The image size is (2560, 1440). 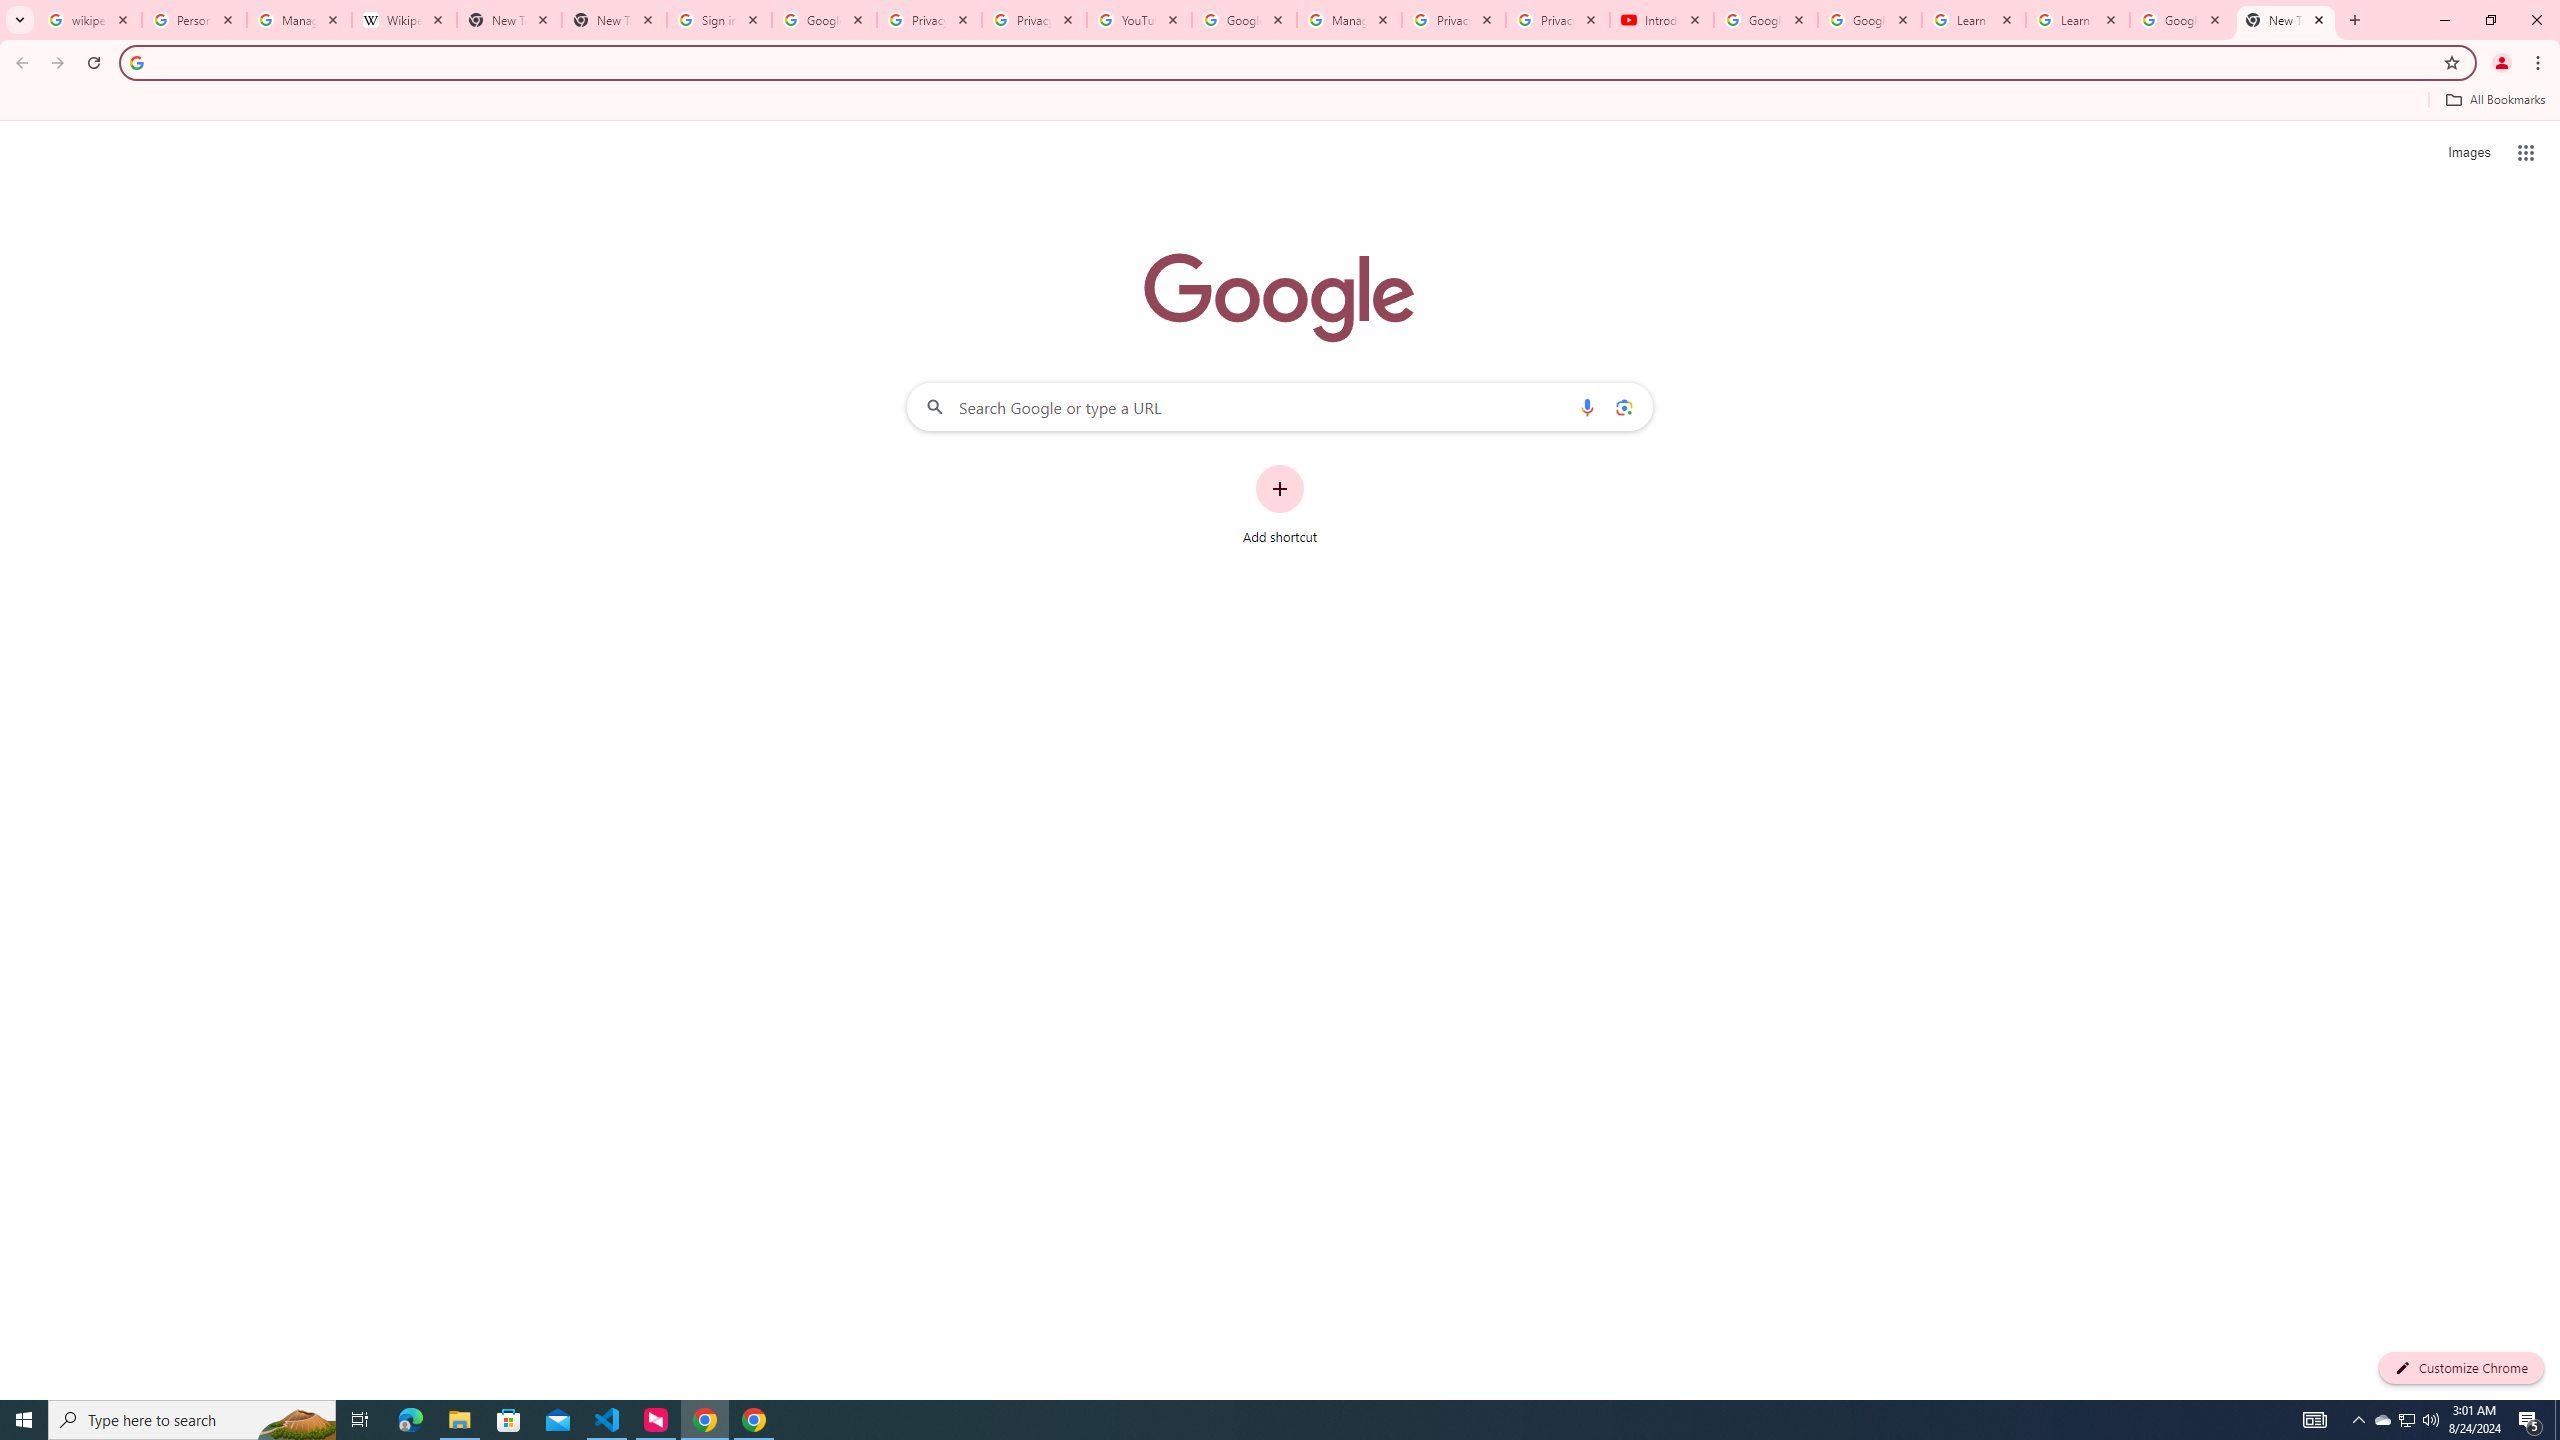 I want to click on Google Drive: Sign-in, so click(x=824, y=20).